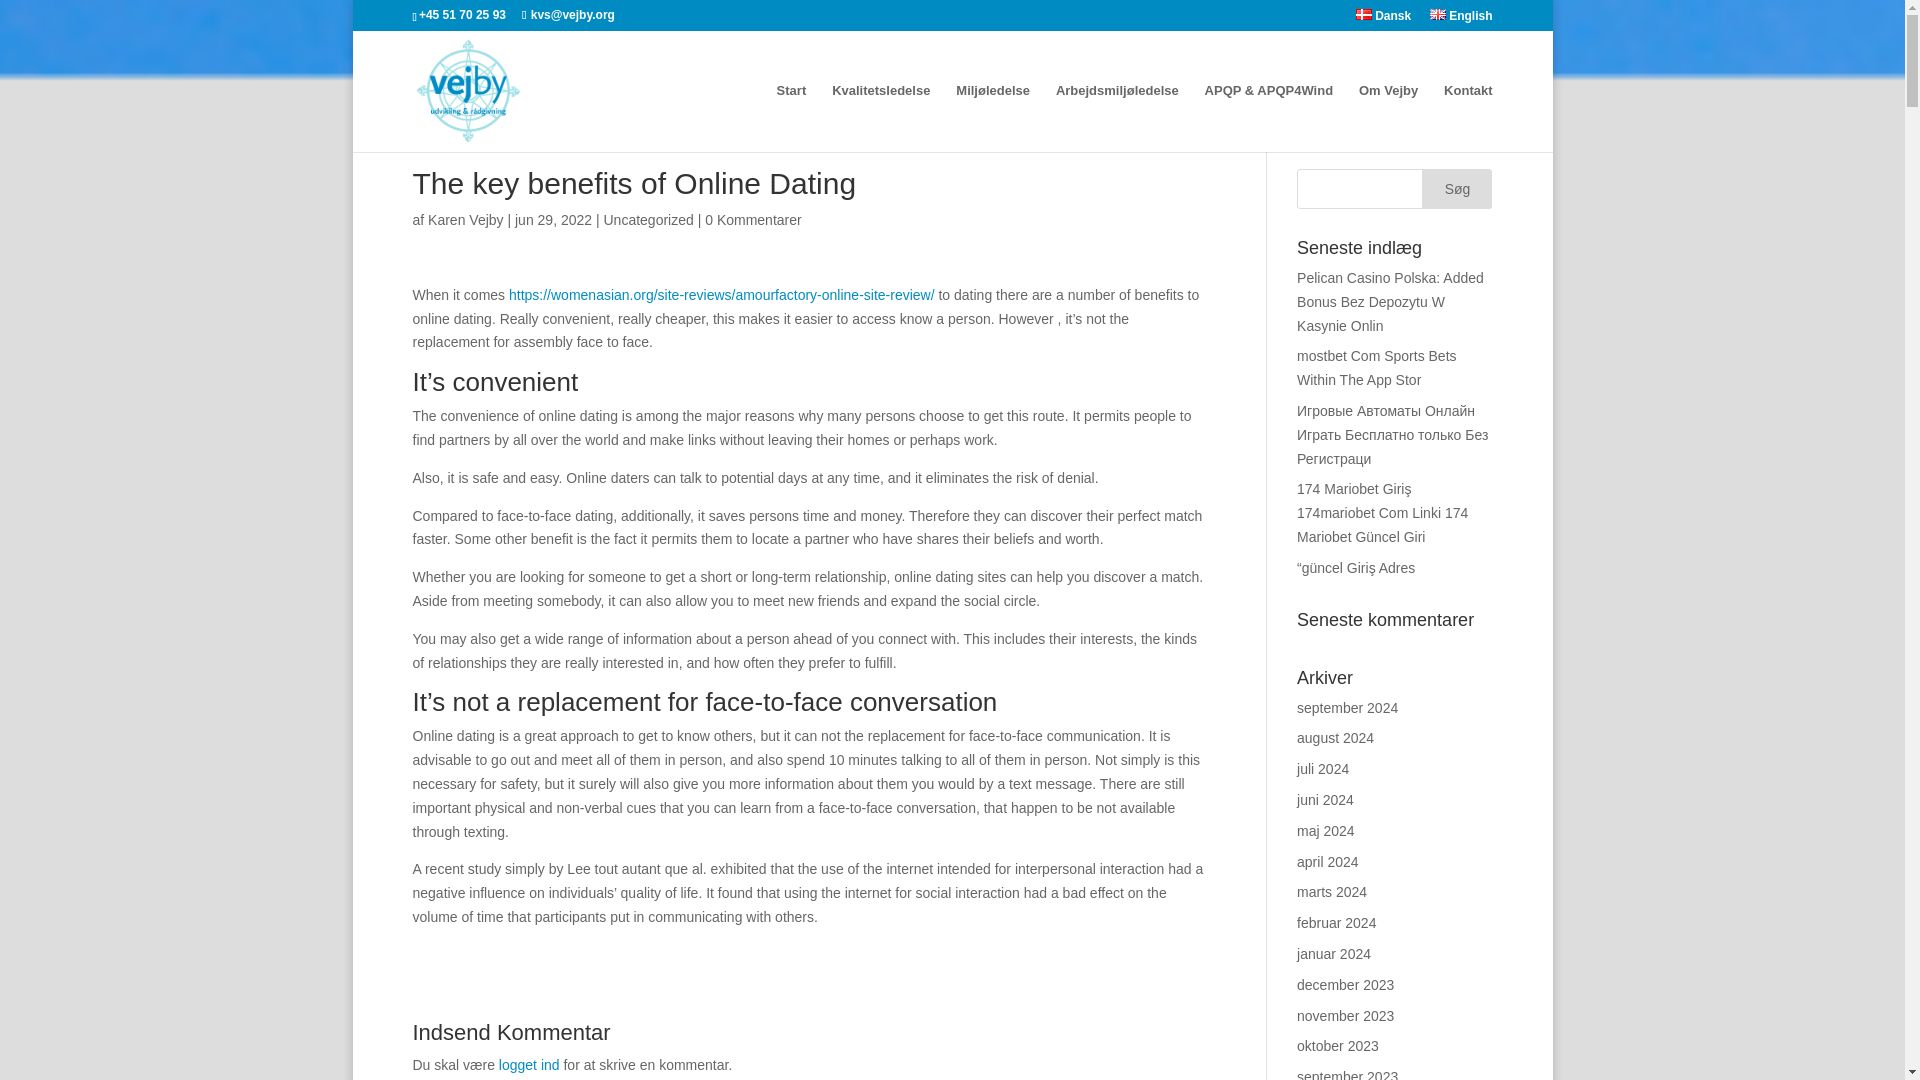 This screenshot has width=1920, height=1080. What do you see at coordinates (530, 1065) in the screenshot?
I see `logget ind` at bounding box center [530, 1065].